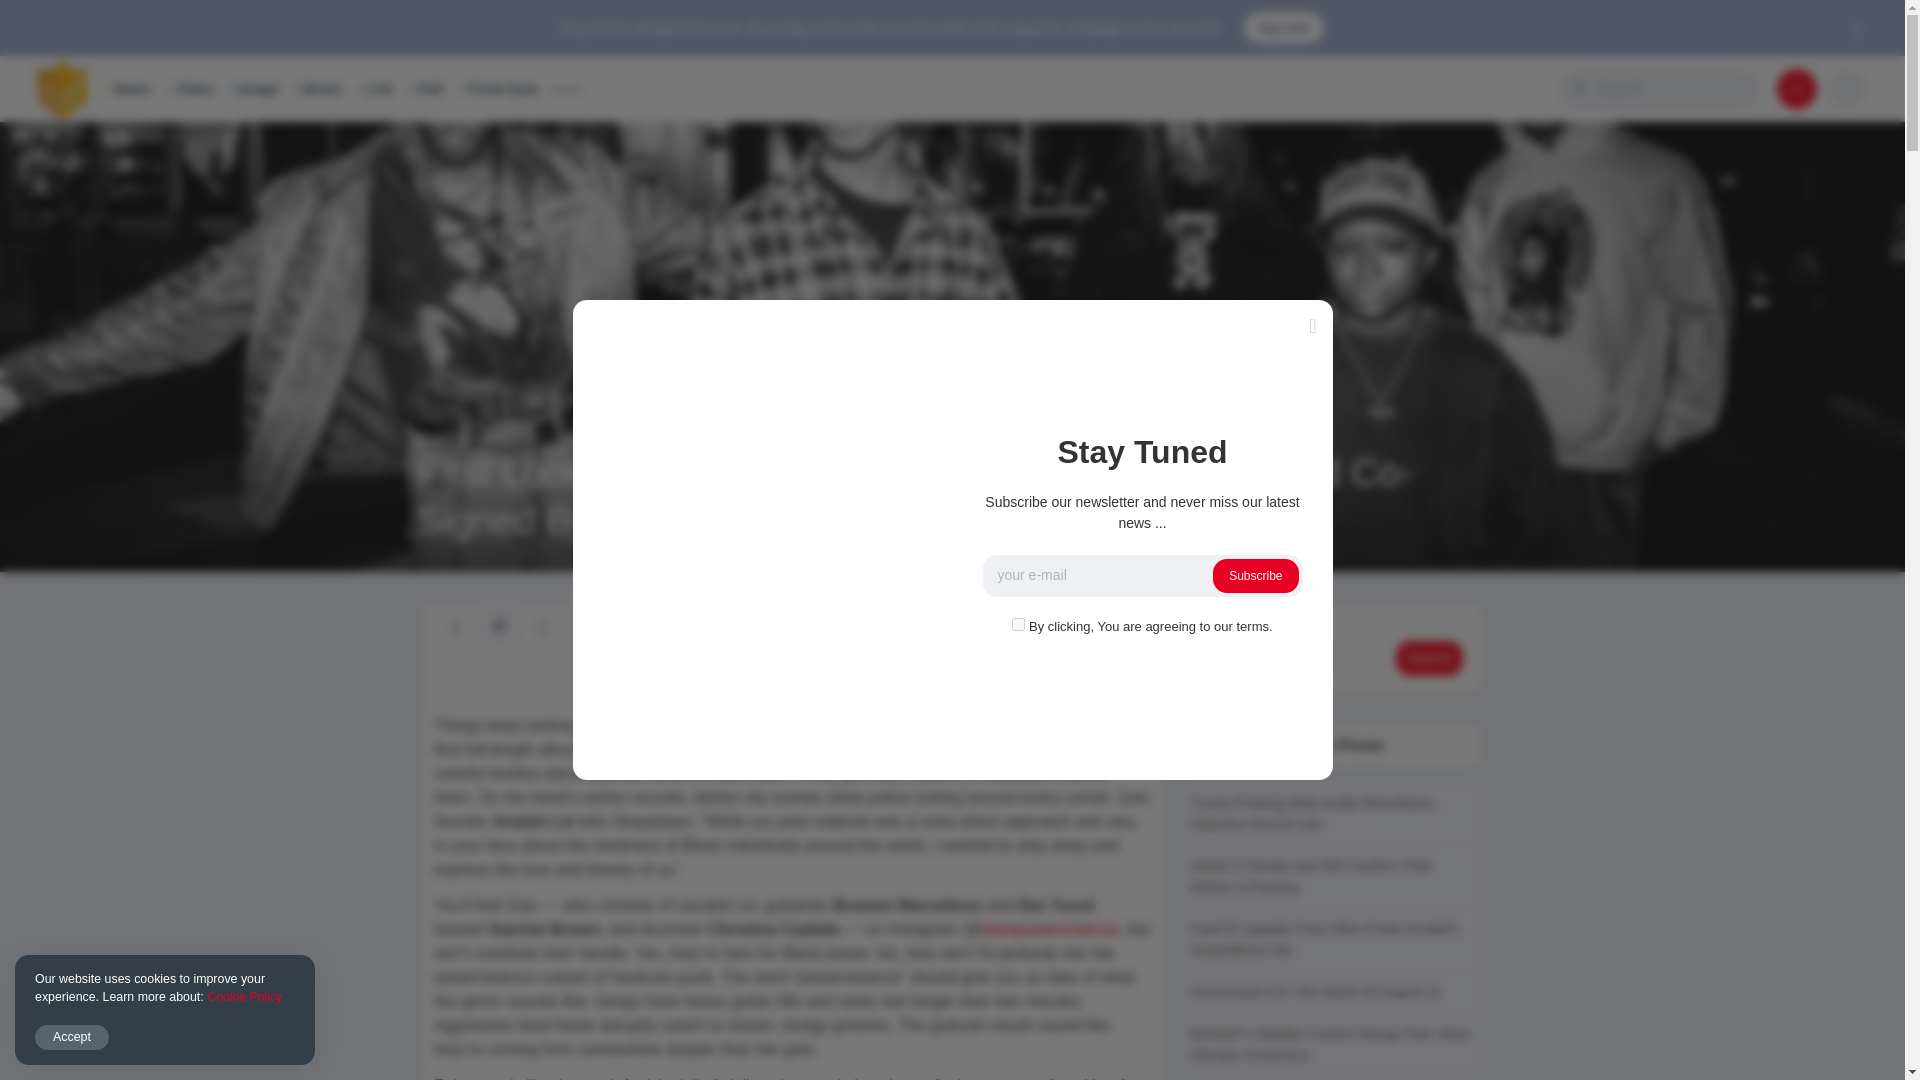  Describe the element at coordinates (253, 88) in the screenshot. I see `Image` at that location.